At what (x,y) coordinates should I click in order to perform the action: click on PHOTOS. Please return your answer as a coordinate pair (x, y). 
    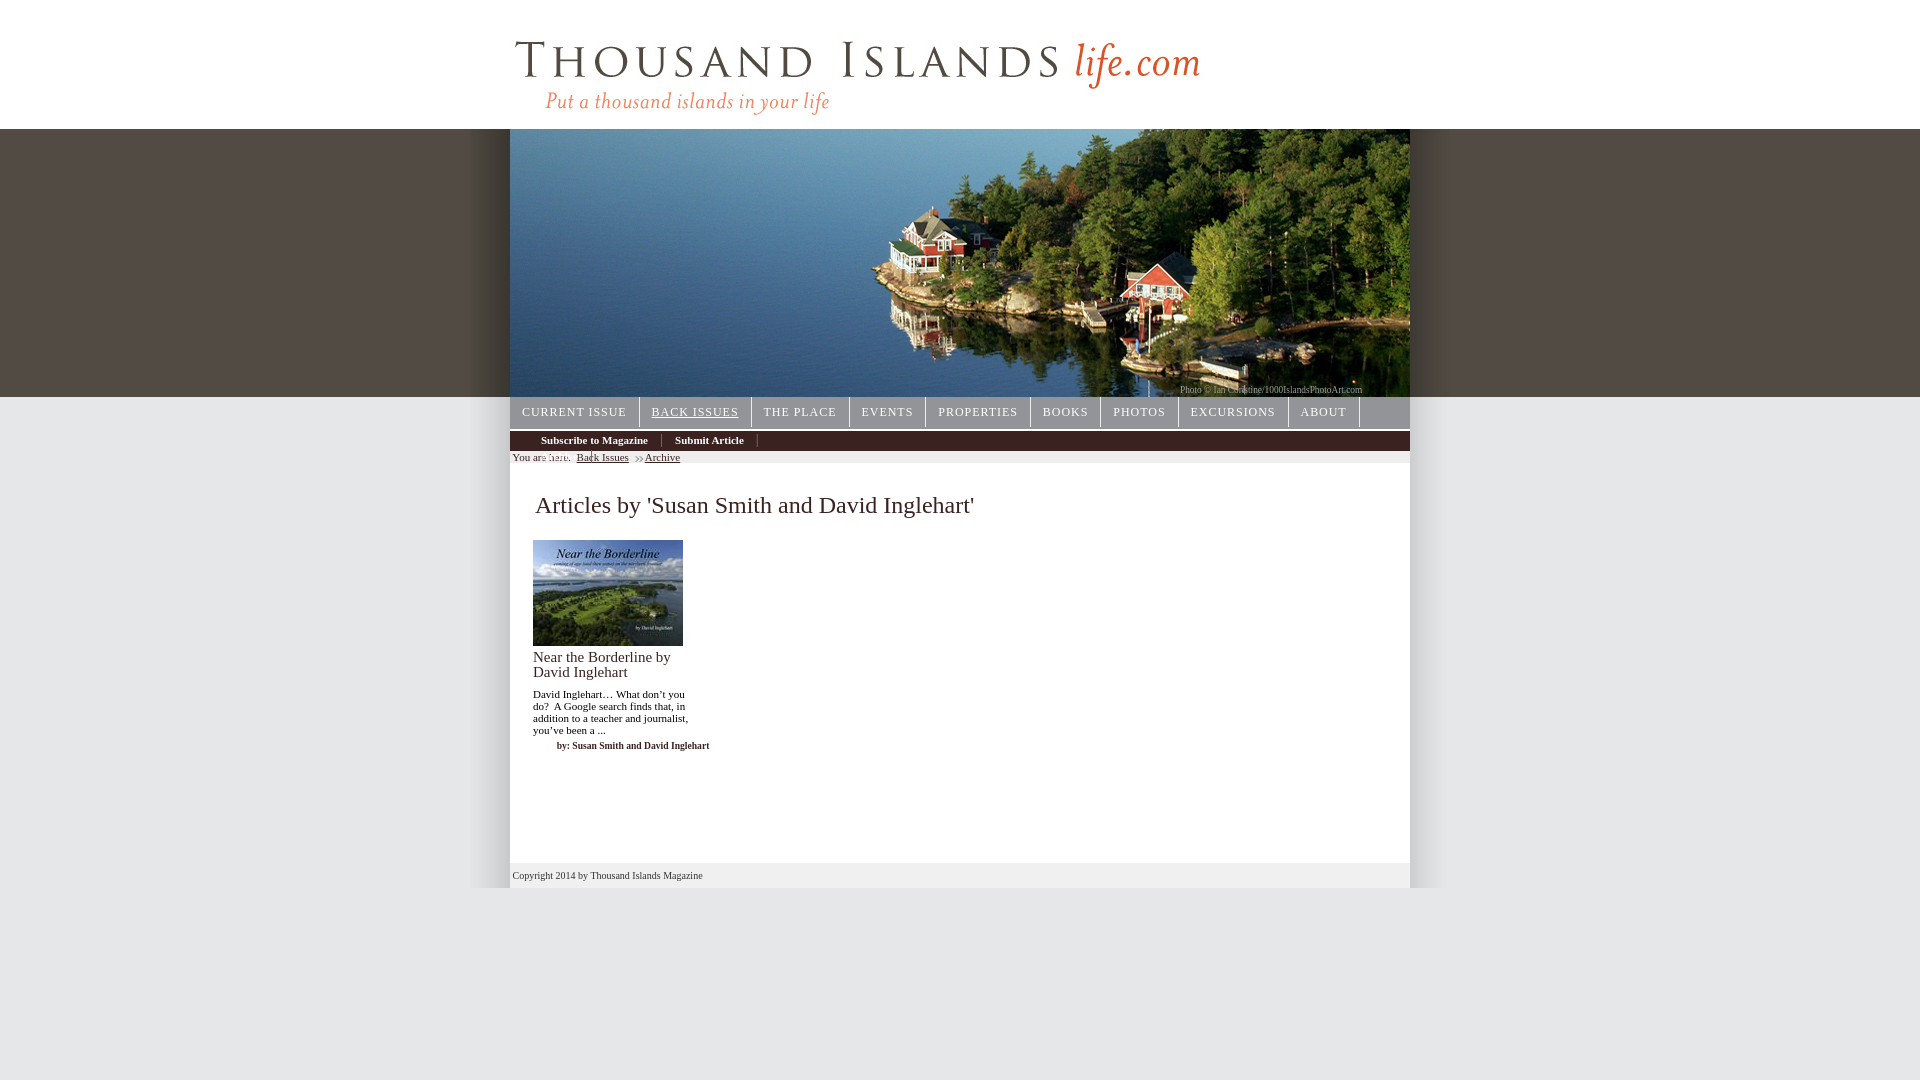
    Looking at the image, I should click on (1139, 412).